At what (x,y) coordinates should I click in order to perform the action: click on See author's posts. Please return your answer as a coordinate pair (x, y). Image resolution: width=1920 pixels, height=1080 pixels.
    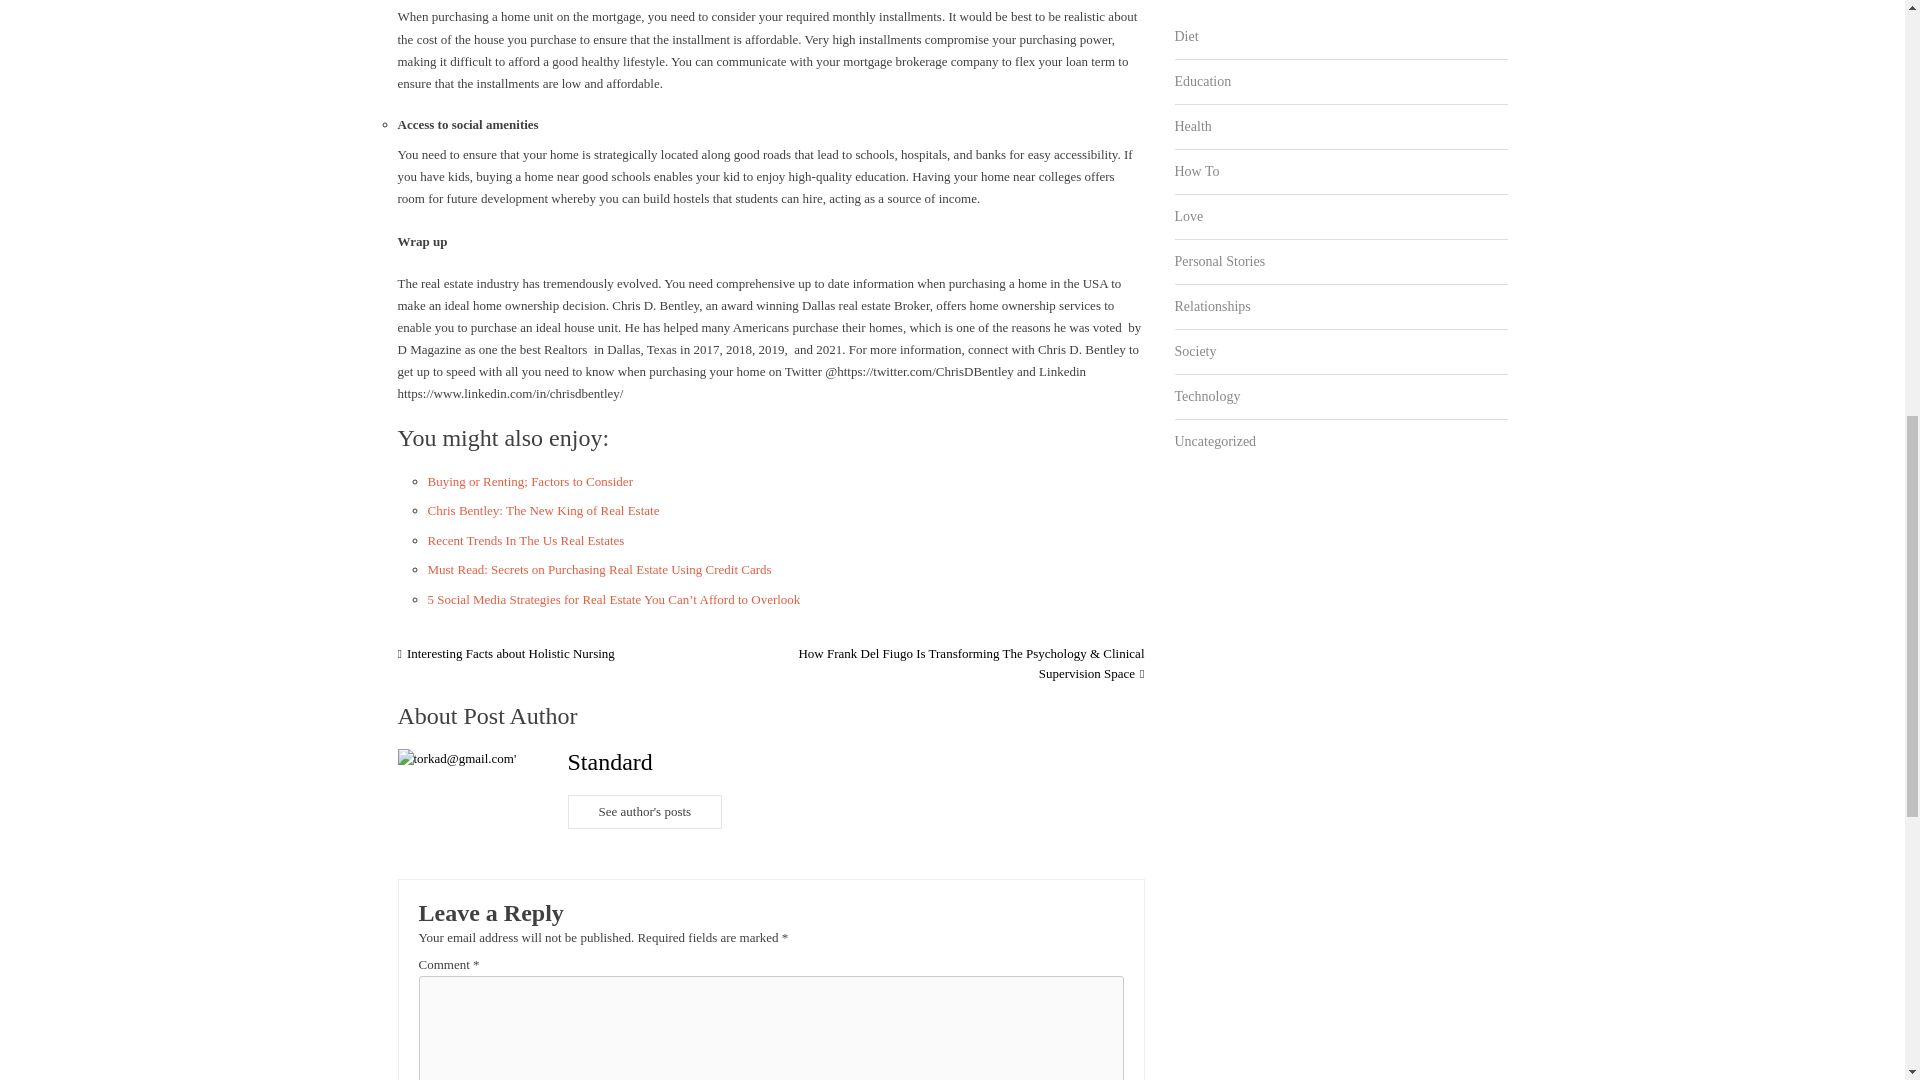
    Looking at the image, I should click on (646, 812).